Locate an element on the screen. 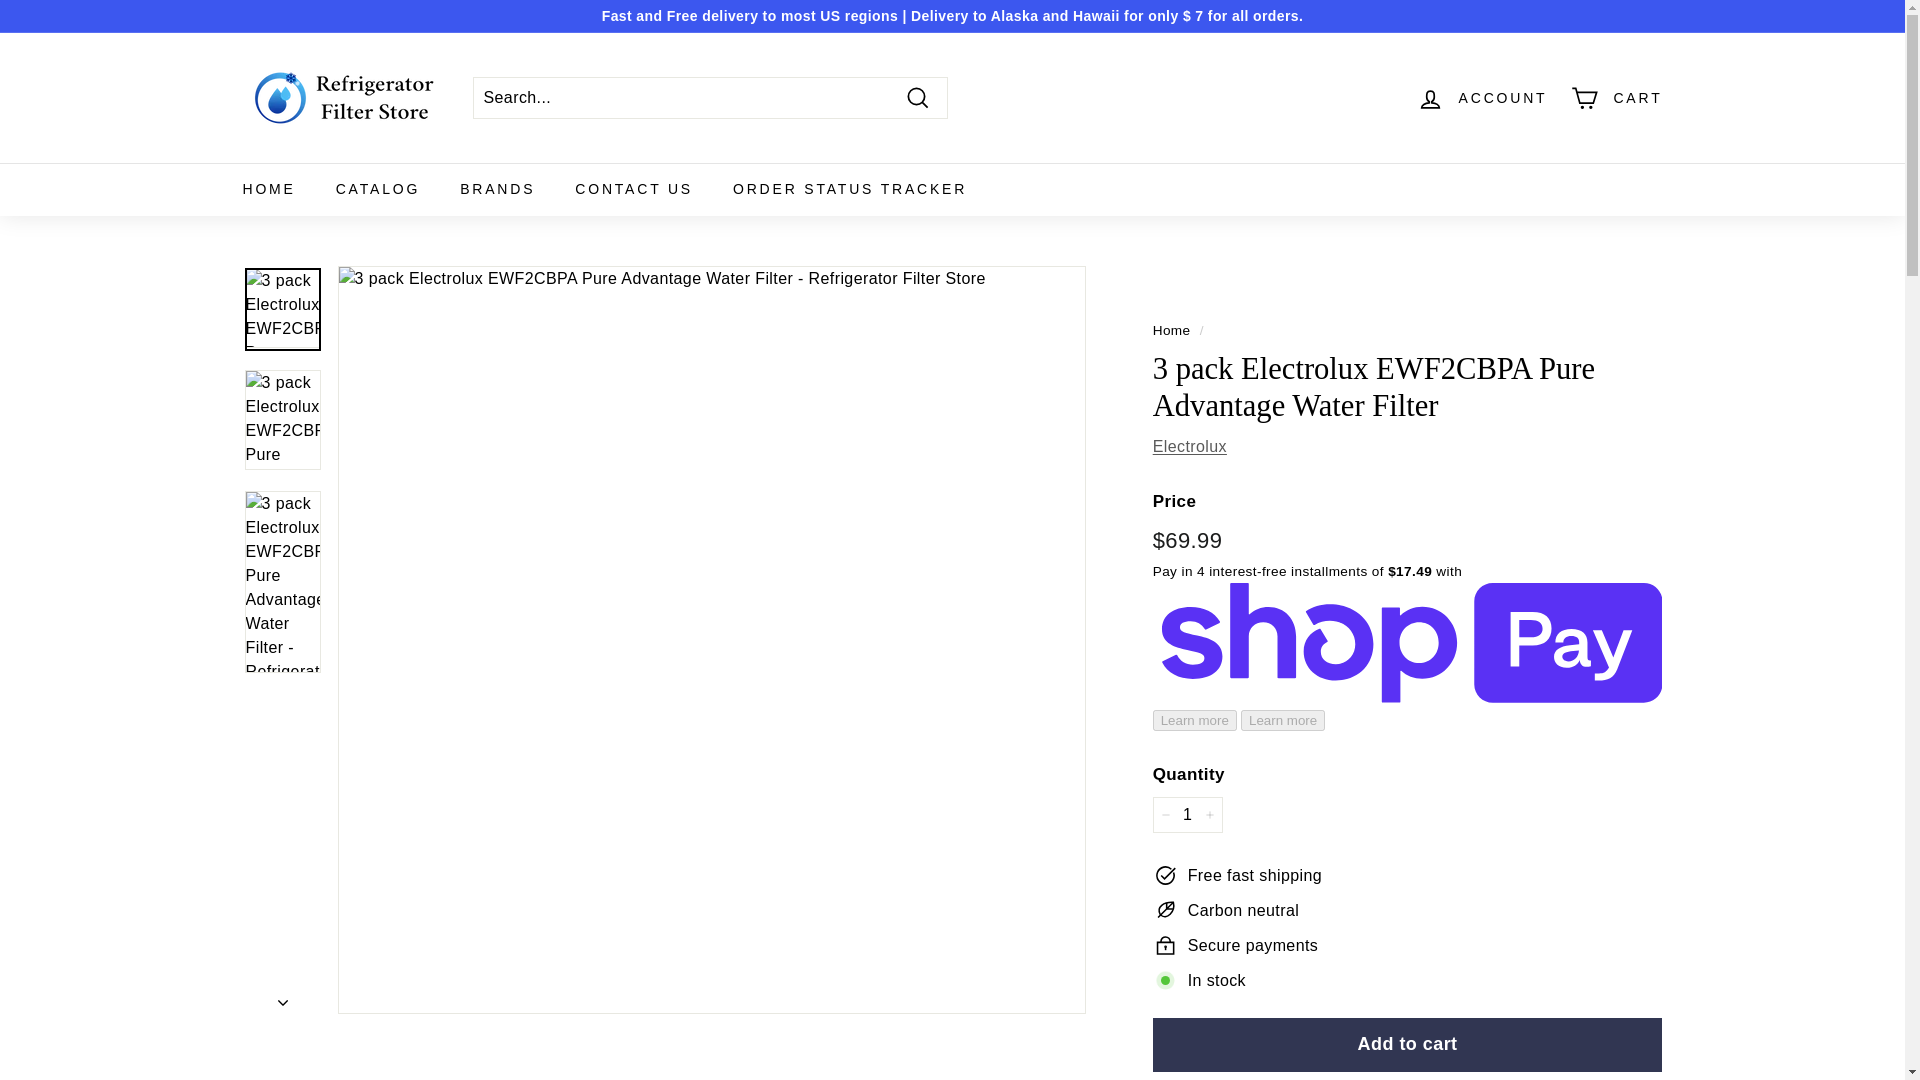 This screenshot has width=1920, height=1080. HOME is located at coordinates (268, 190).